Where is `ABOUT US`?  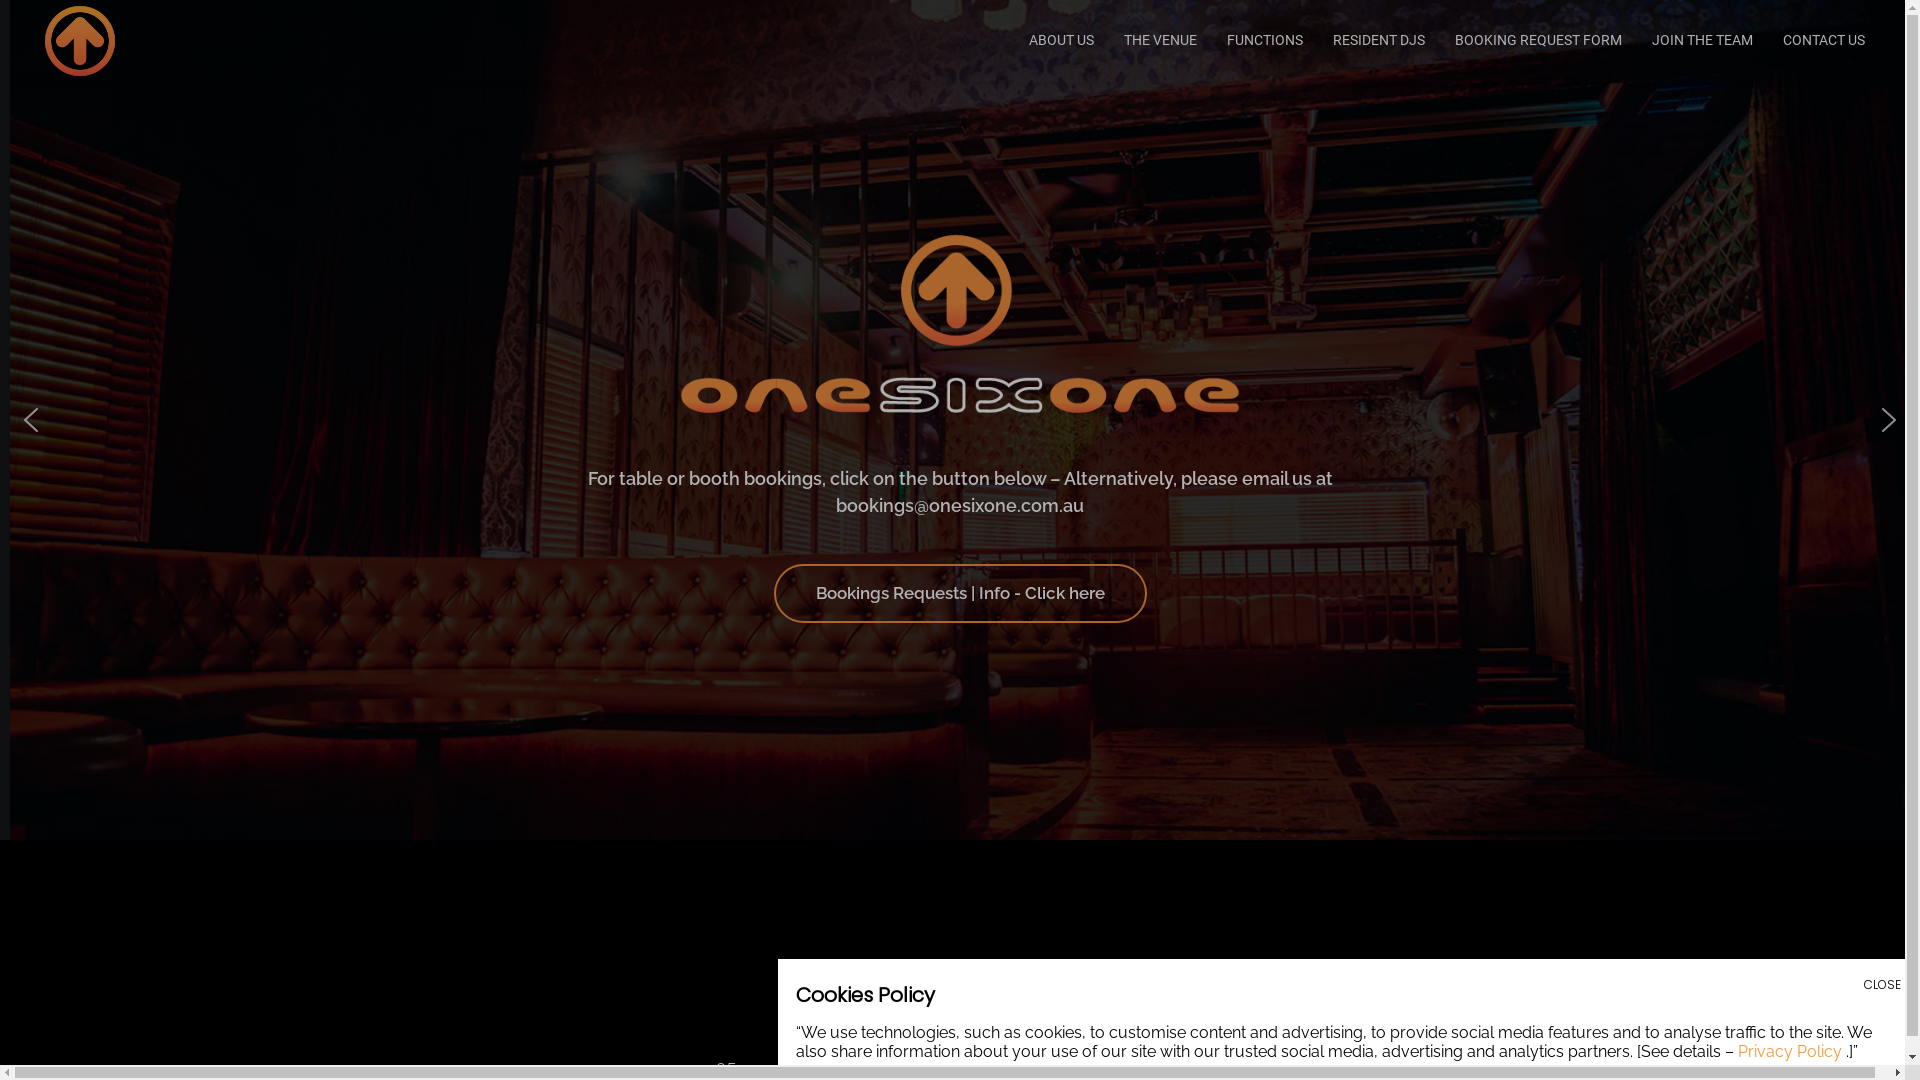
ABOUT US is located at coordinates (1061, 40).